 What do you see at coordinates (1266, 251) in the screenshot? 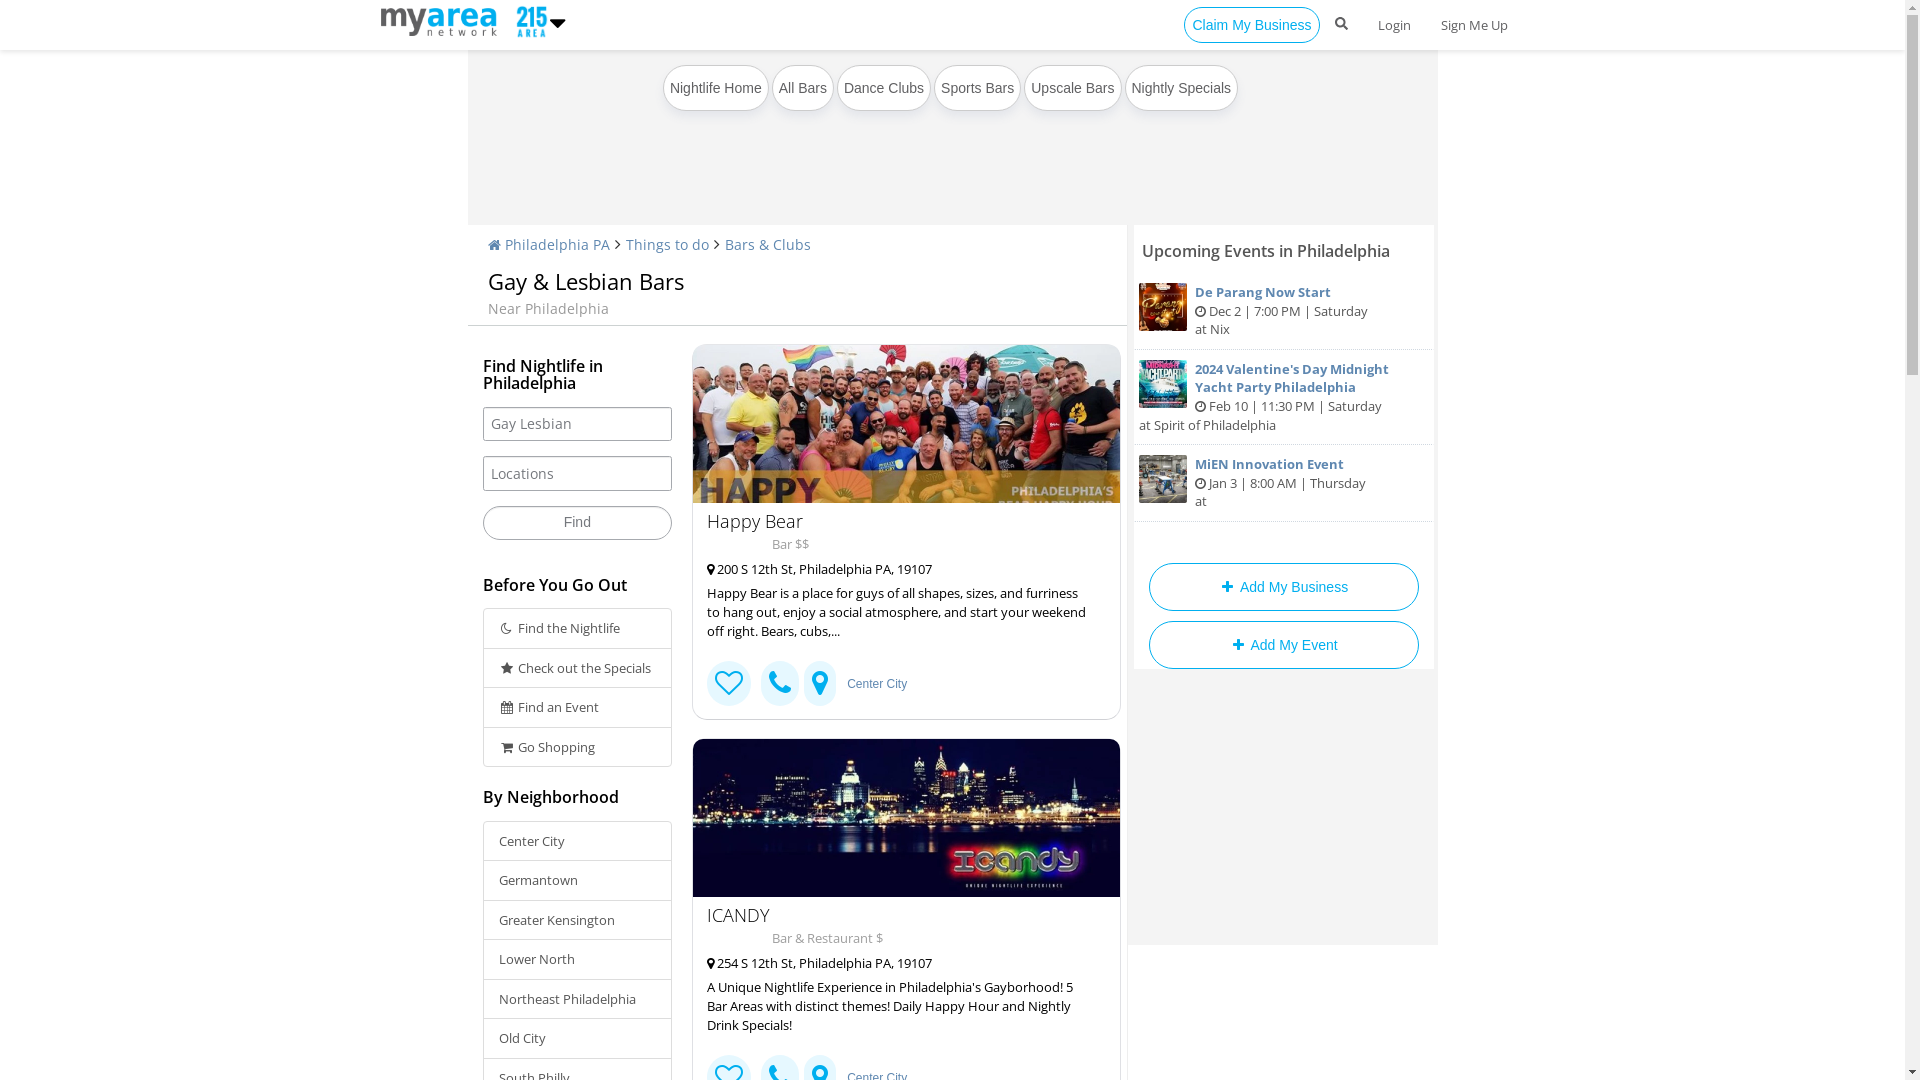
I see `Upcoming Events in Philadelphia` at bounding box center [1266, 251].